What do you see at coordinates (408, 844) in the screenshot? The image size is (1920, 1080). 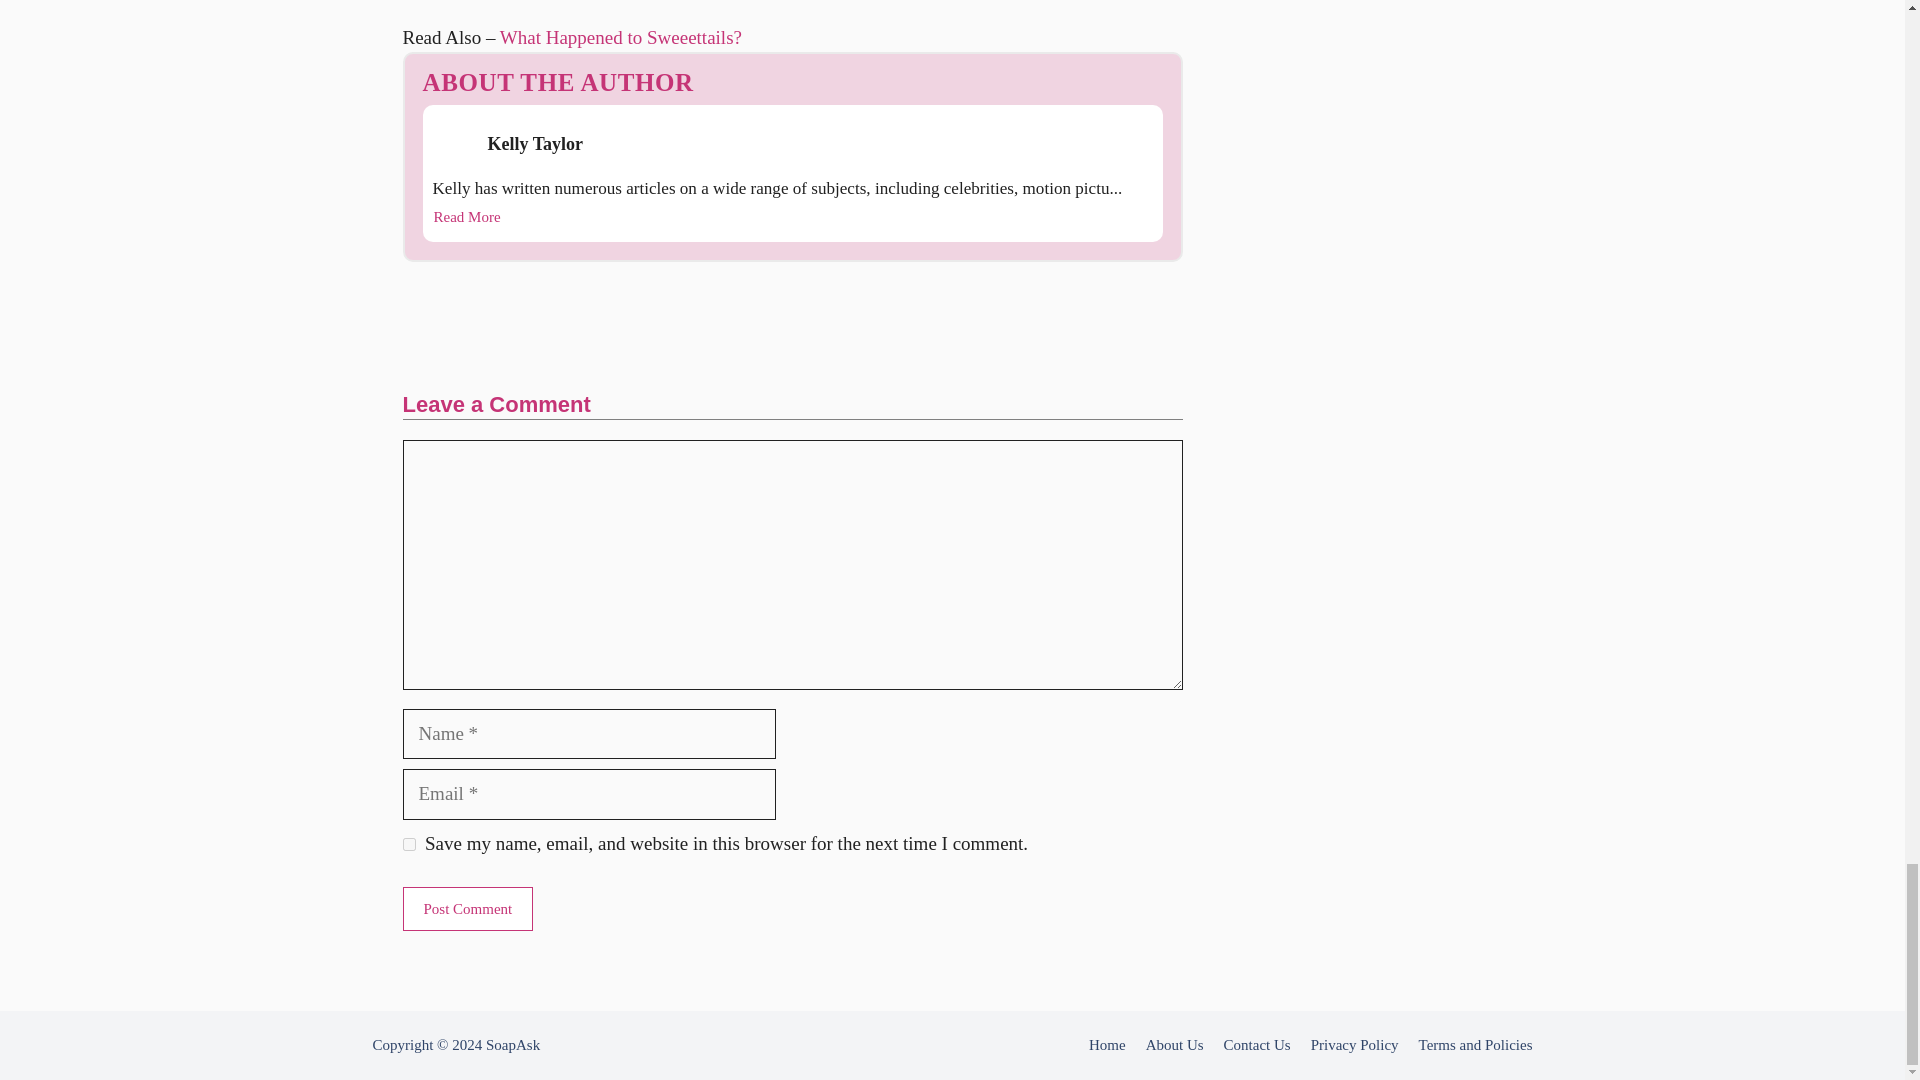 I see `yes` at bounding box center [408, 844].